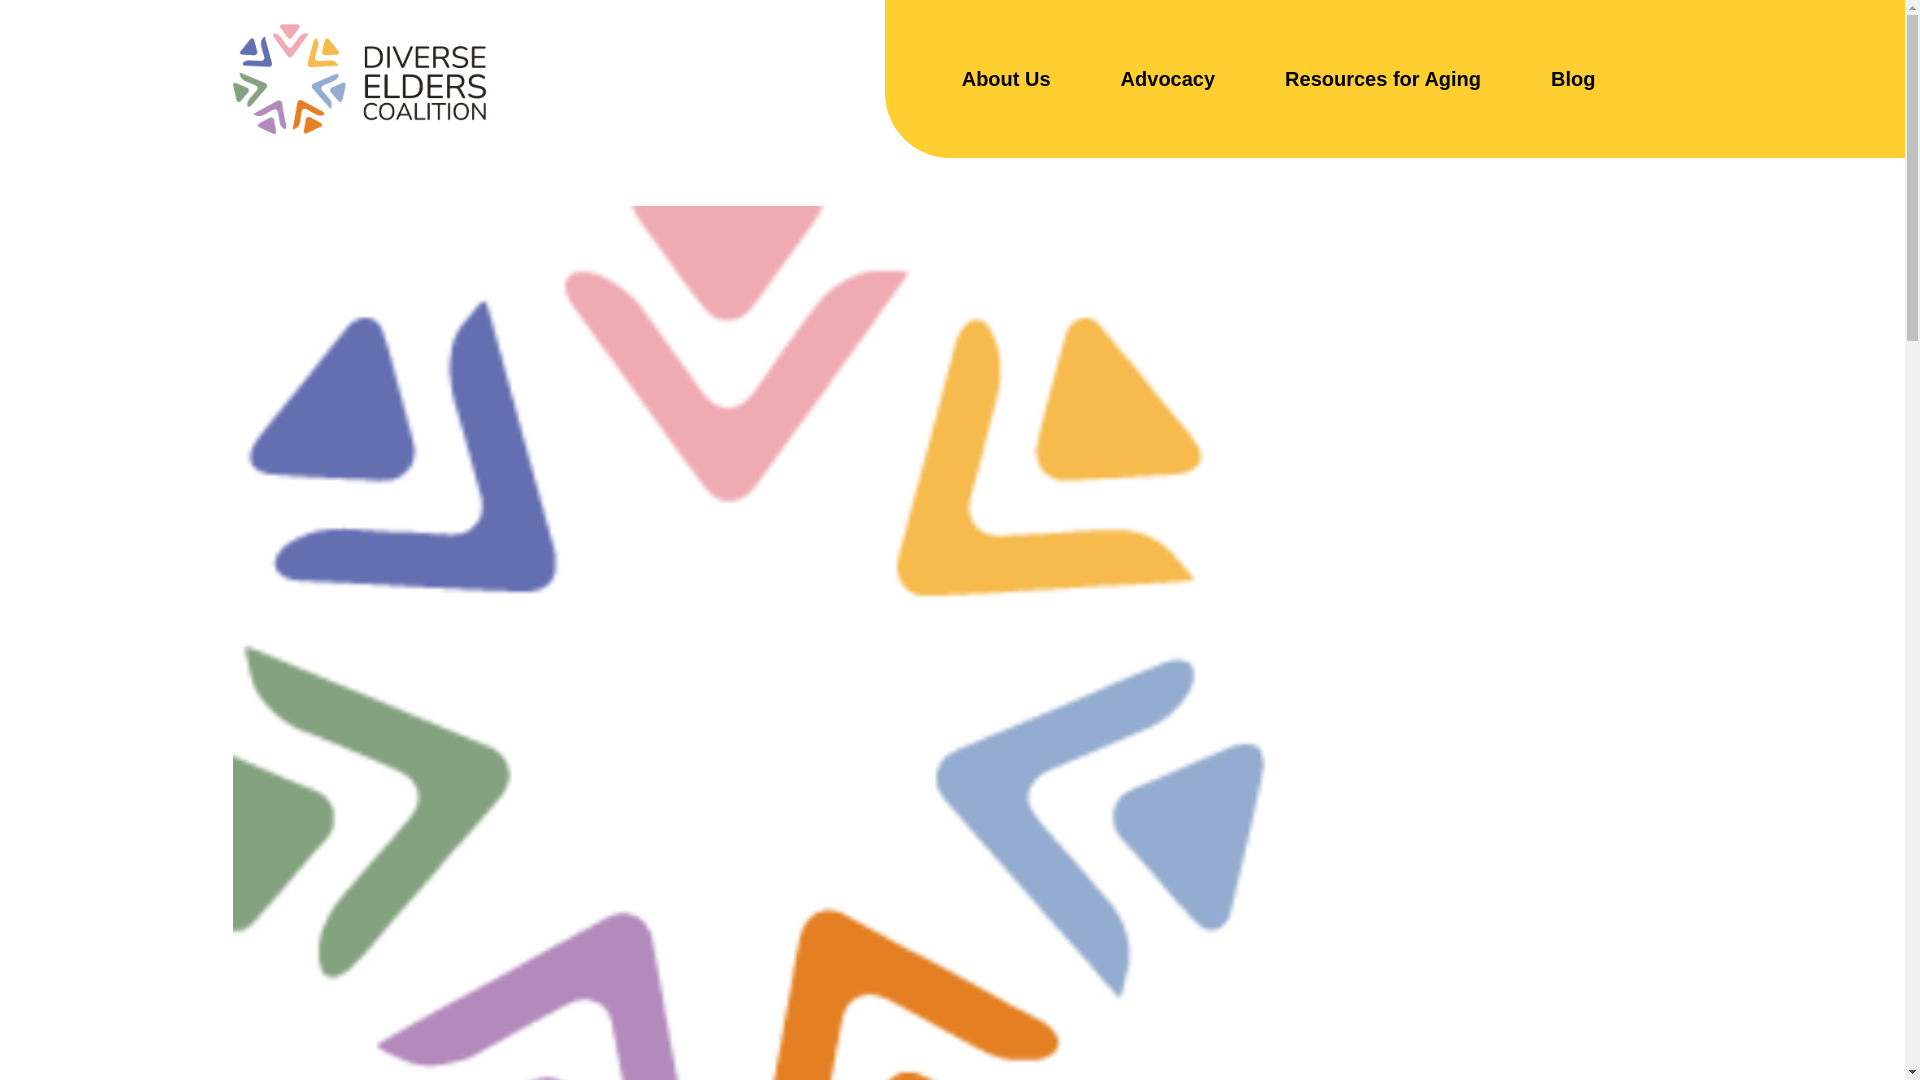  I want to click on Advocacy, so click(1168, 79).